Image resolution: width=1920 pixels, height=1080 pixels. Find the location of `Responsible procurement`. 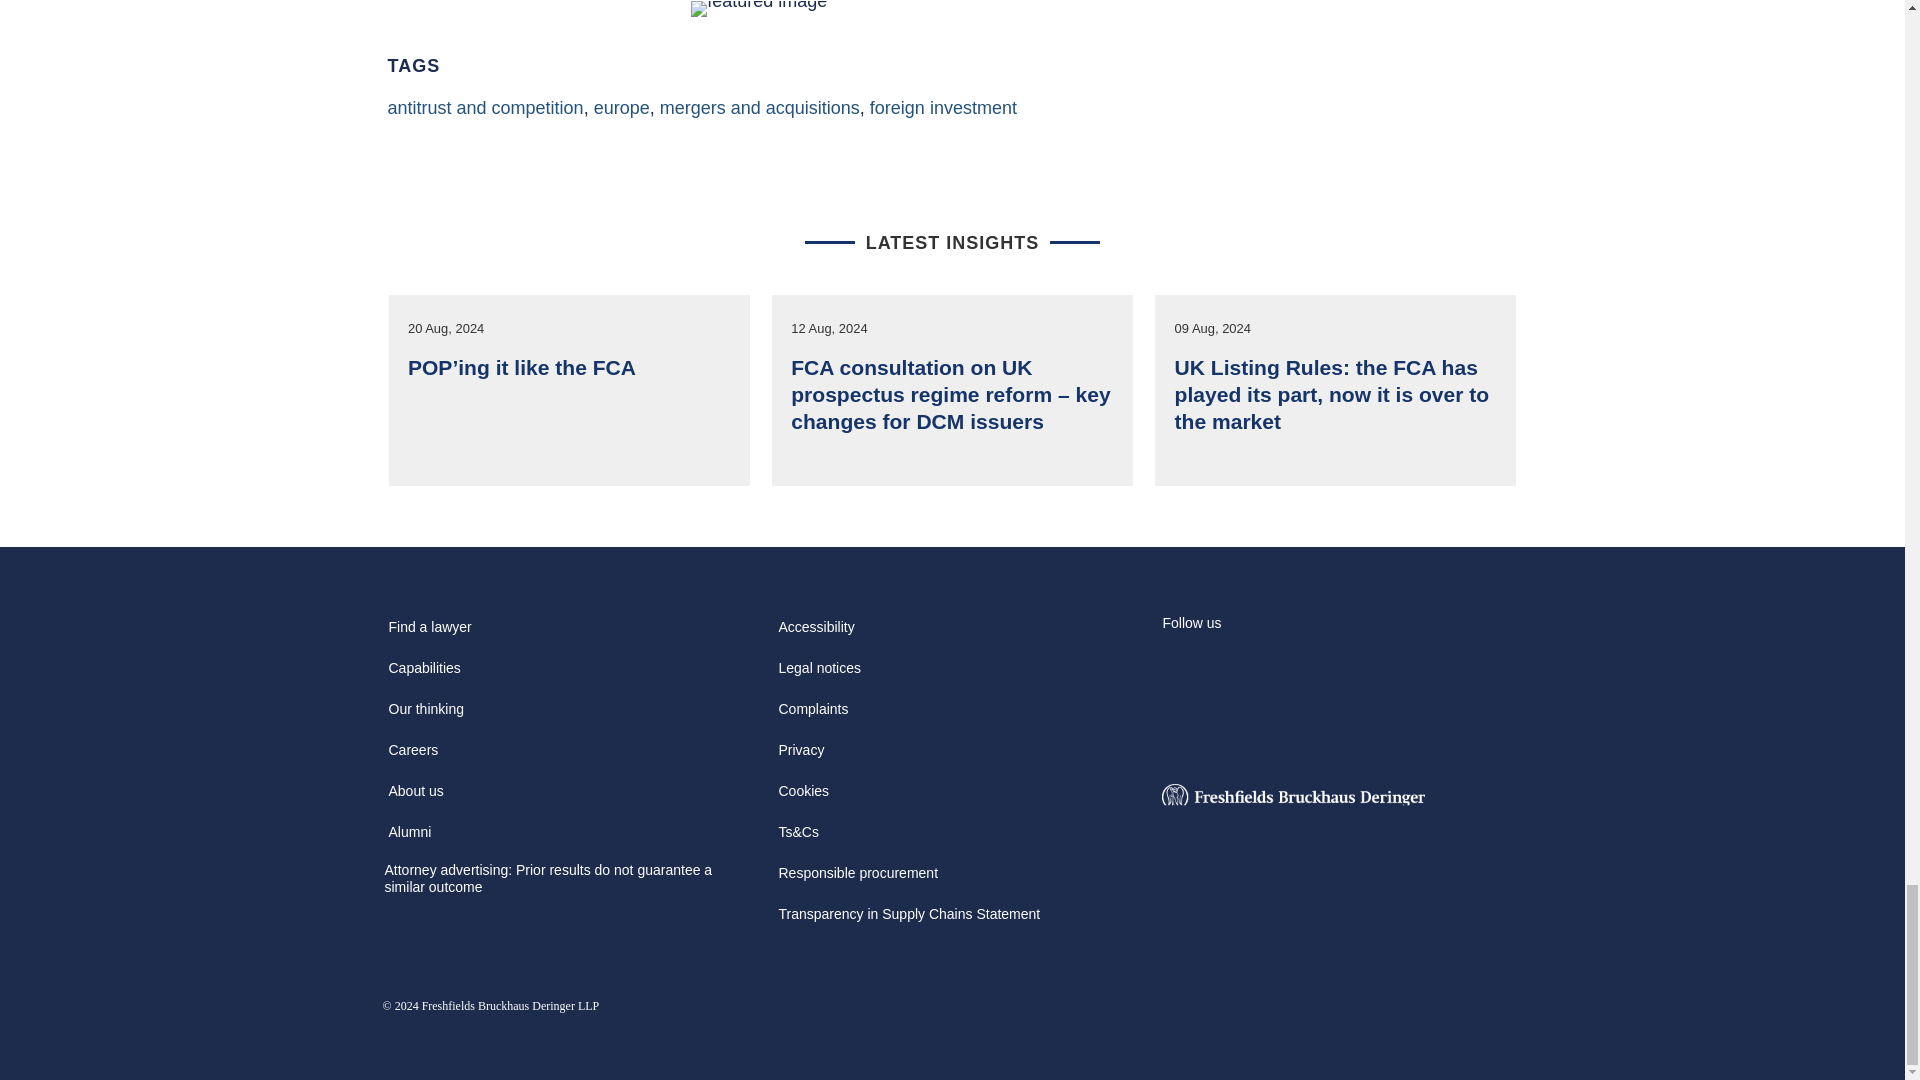

Responsible procurement is located at coordinates (858, 879).